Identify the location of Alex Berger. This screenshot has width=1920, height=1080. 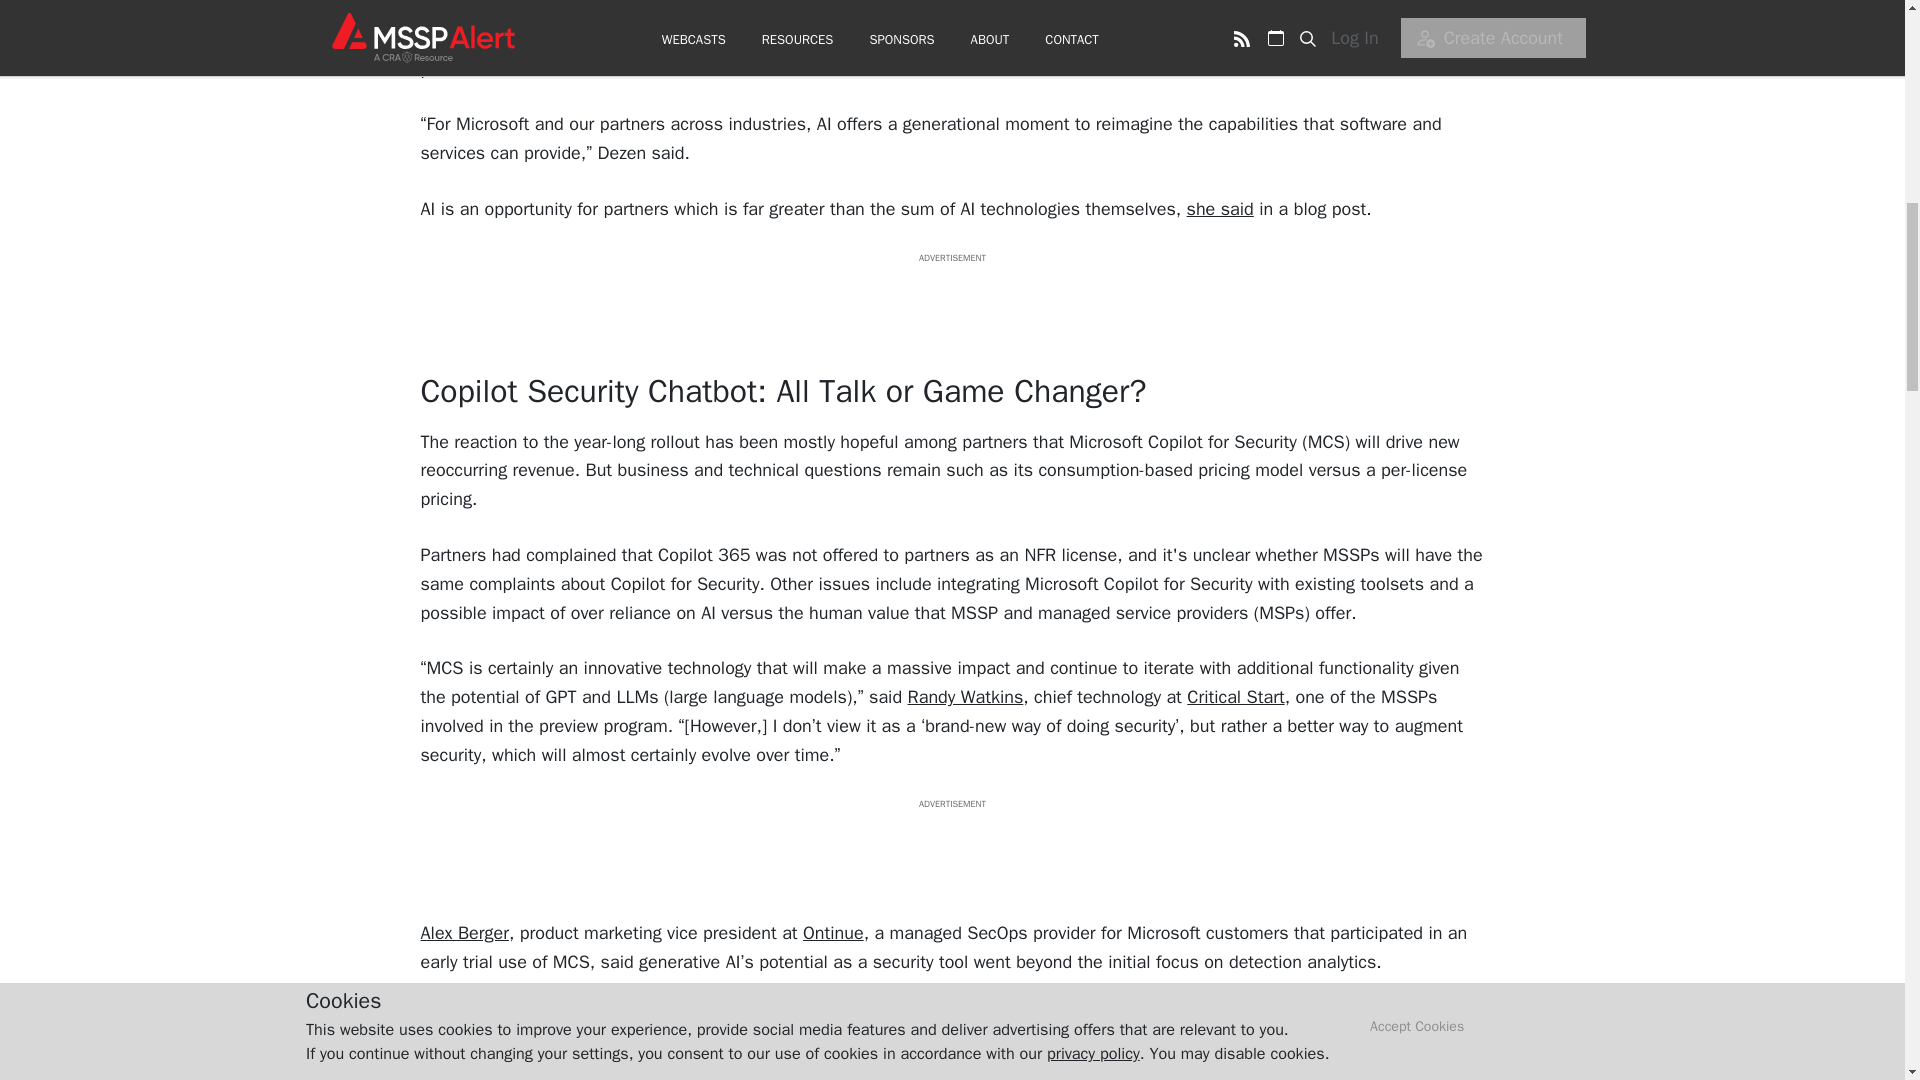
(464, 932).